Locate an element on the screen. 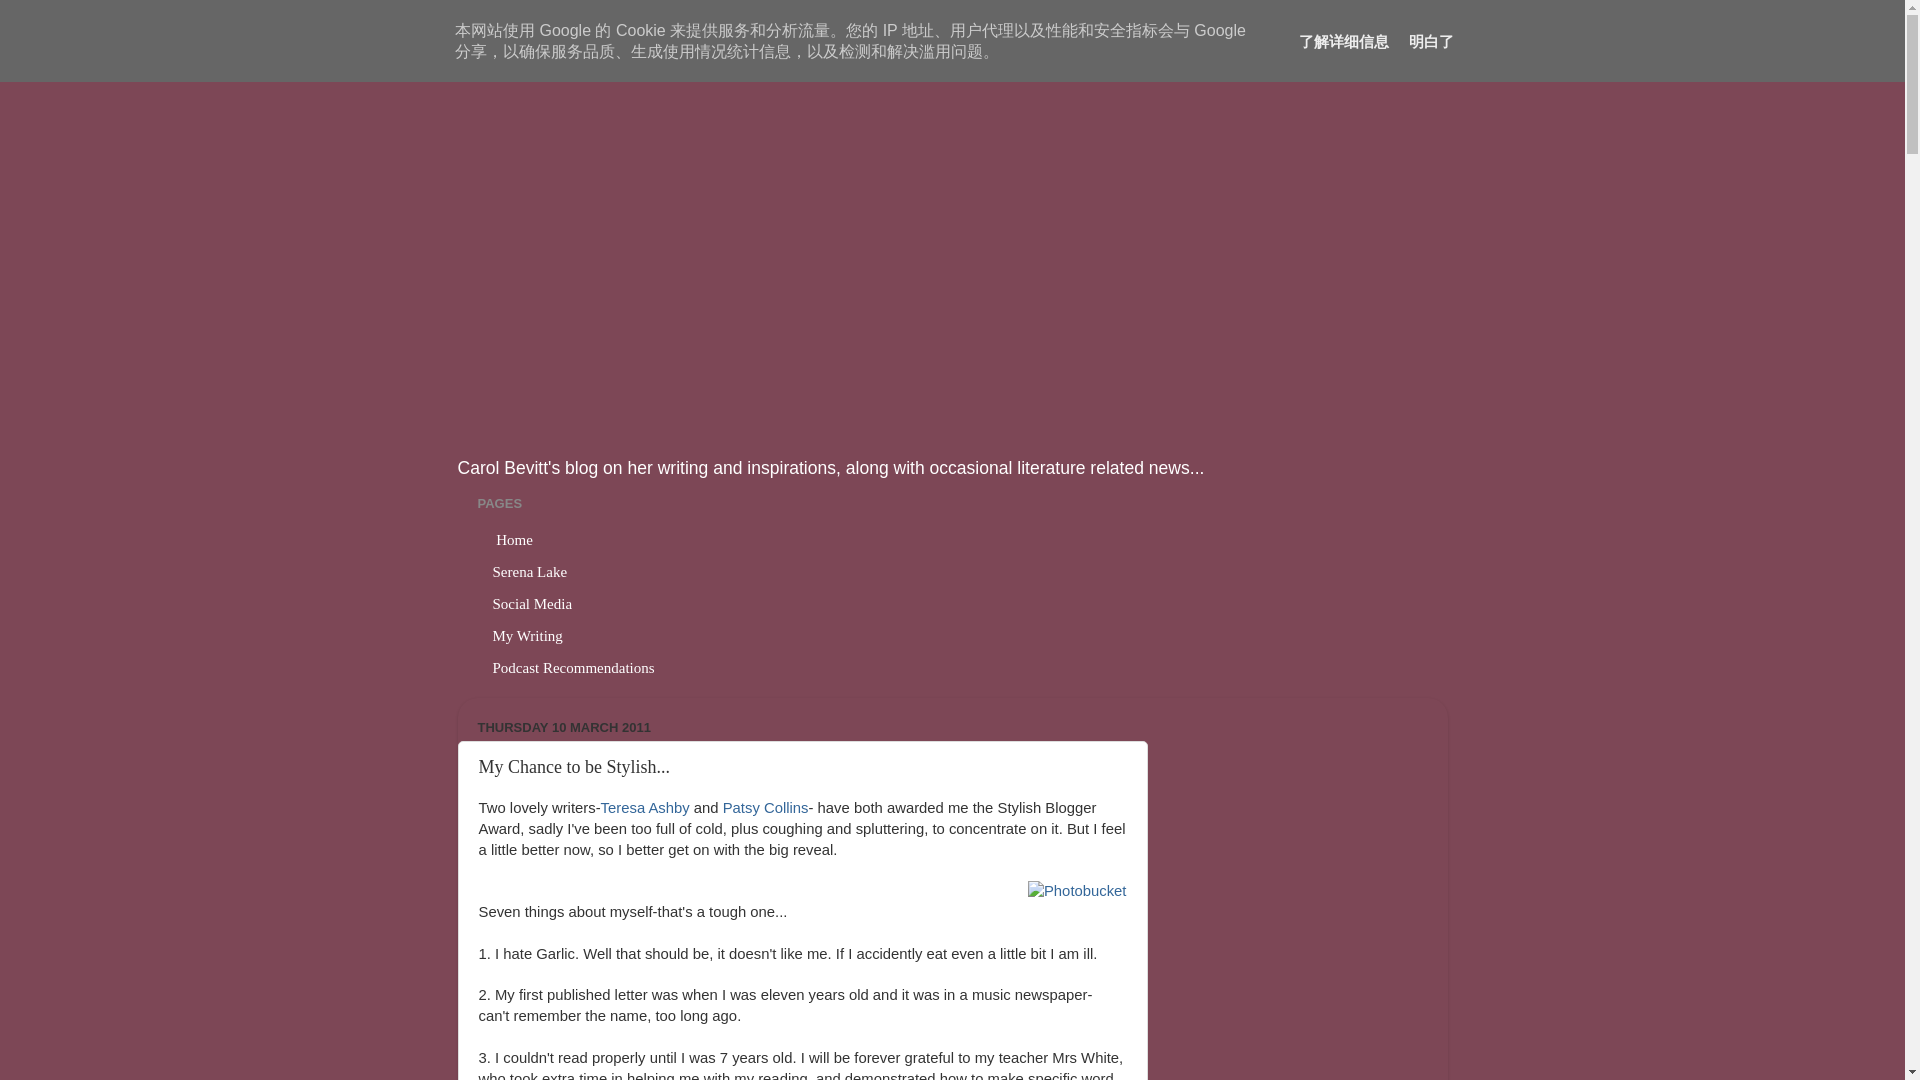 The height and width of the screenshot is (1080, 1920). Serena Lake is located at coordinates (530, 572).